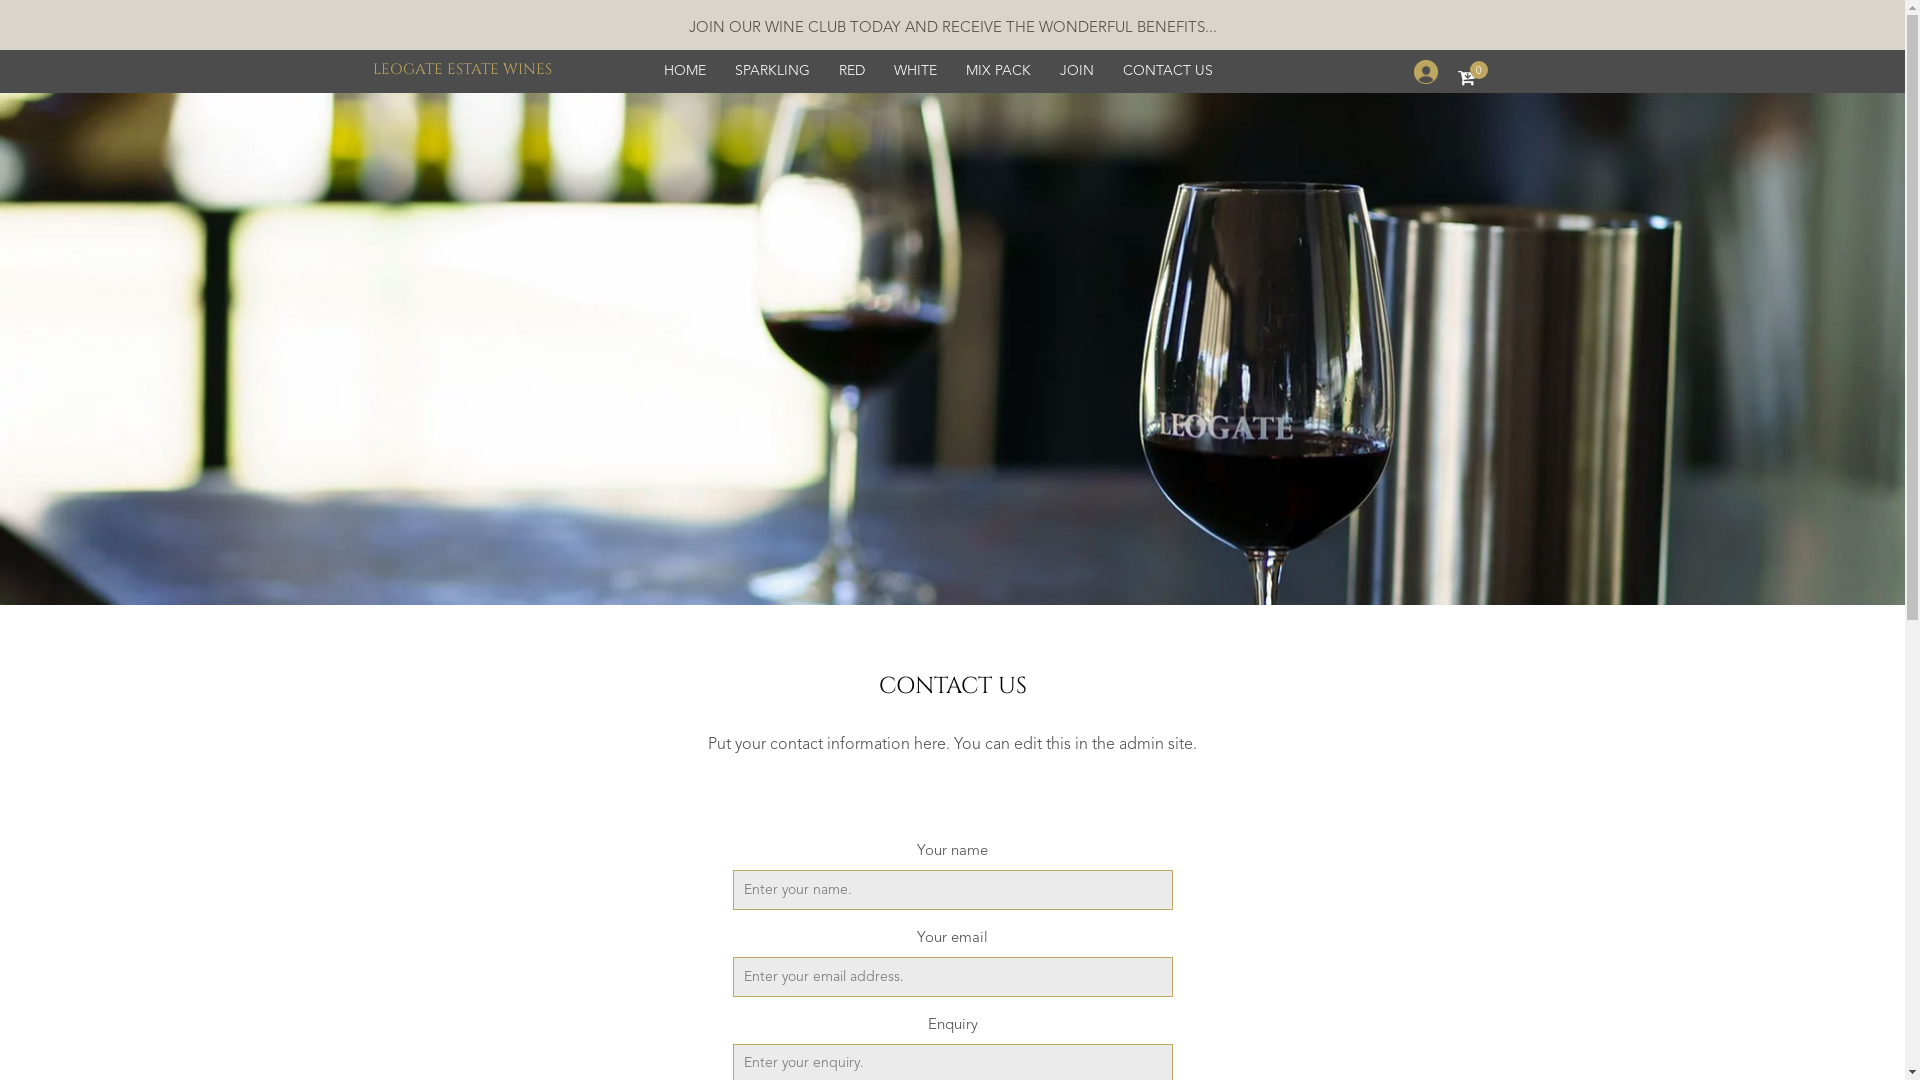  I want to click on HOME, so click(684, 72).